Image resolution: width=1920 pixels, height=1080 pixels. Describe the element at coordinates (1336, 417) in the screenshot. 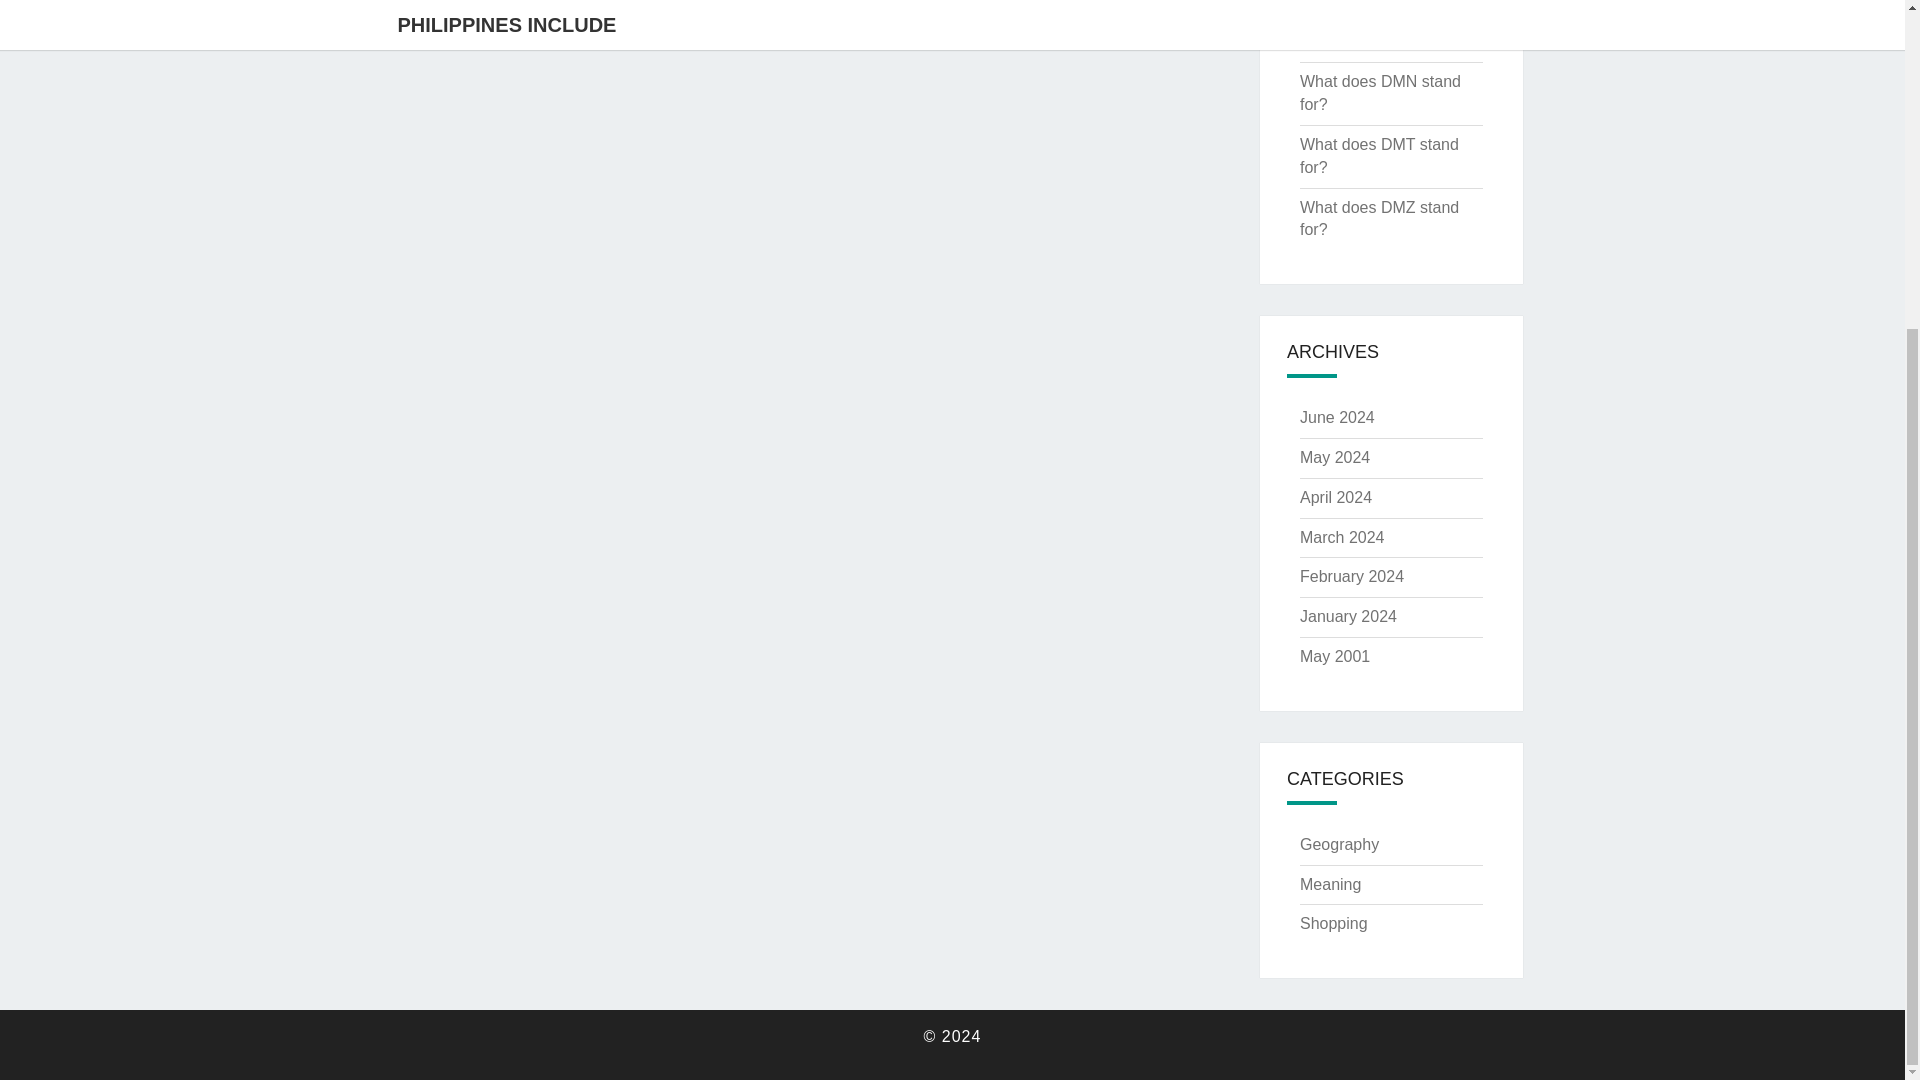

I see `June 2024` at that location.